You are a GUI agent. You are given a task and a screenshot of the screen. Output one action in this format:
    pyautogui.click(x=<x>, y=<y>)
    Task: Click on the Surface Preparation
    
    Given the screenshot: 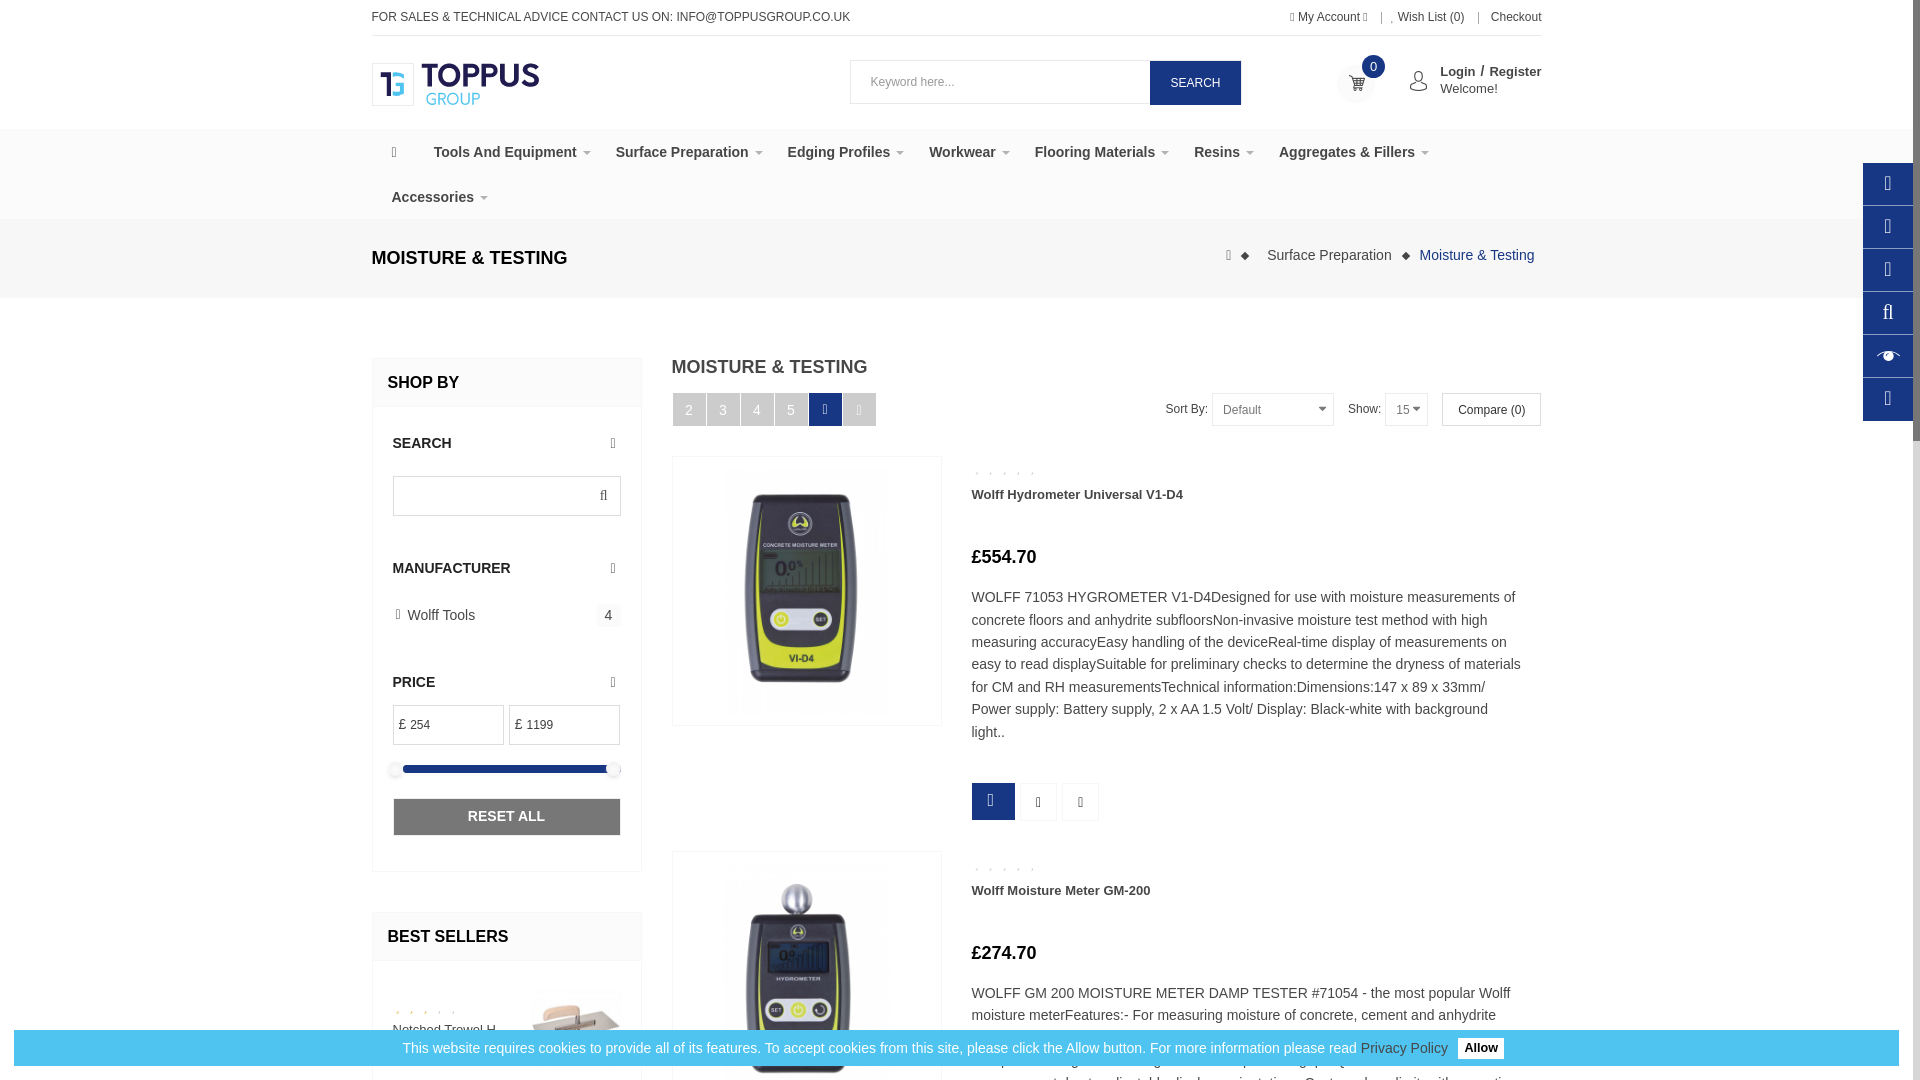 What is the action you would take?
    pyautogui.click(x=689, y=150)
    